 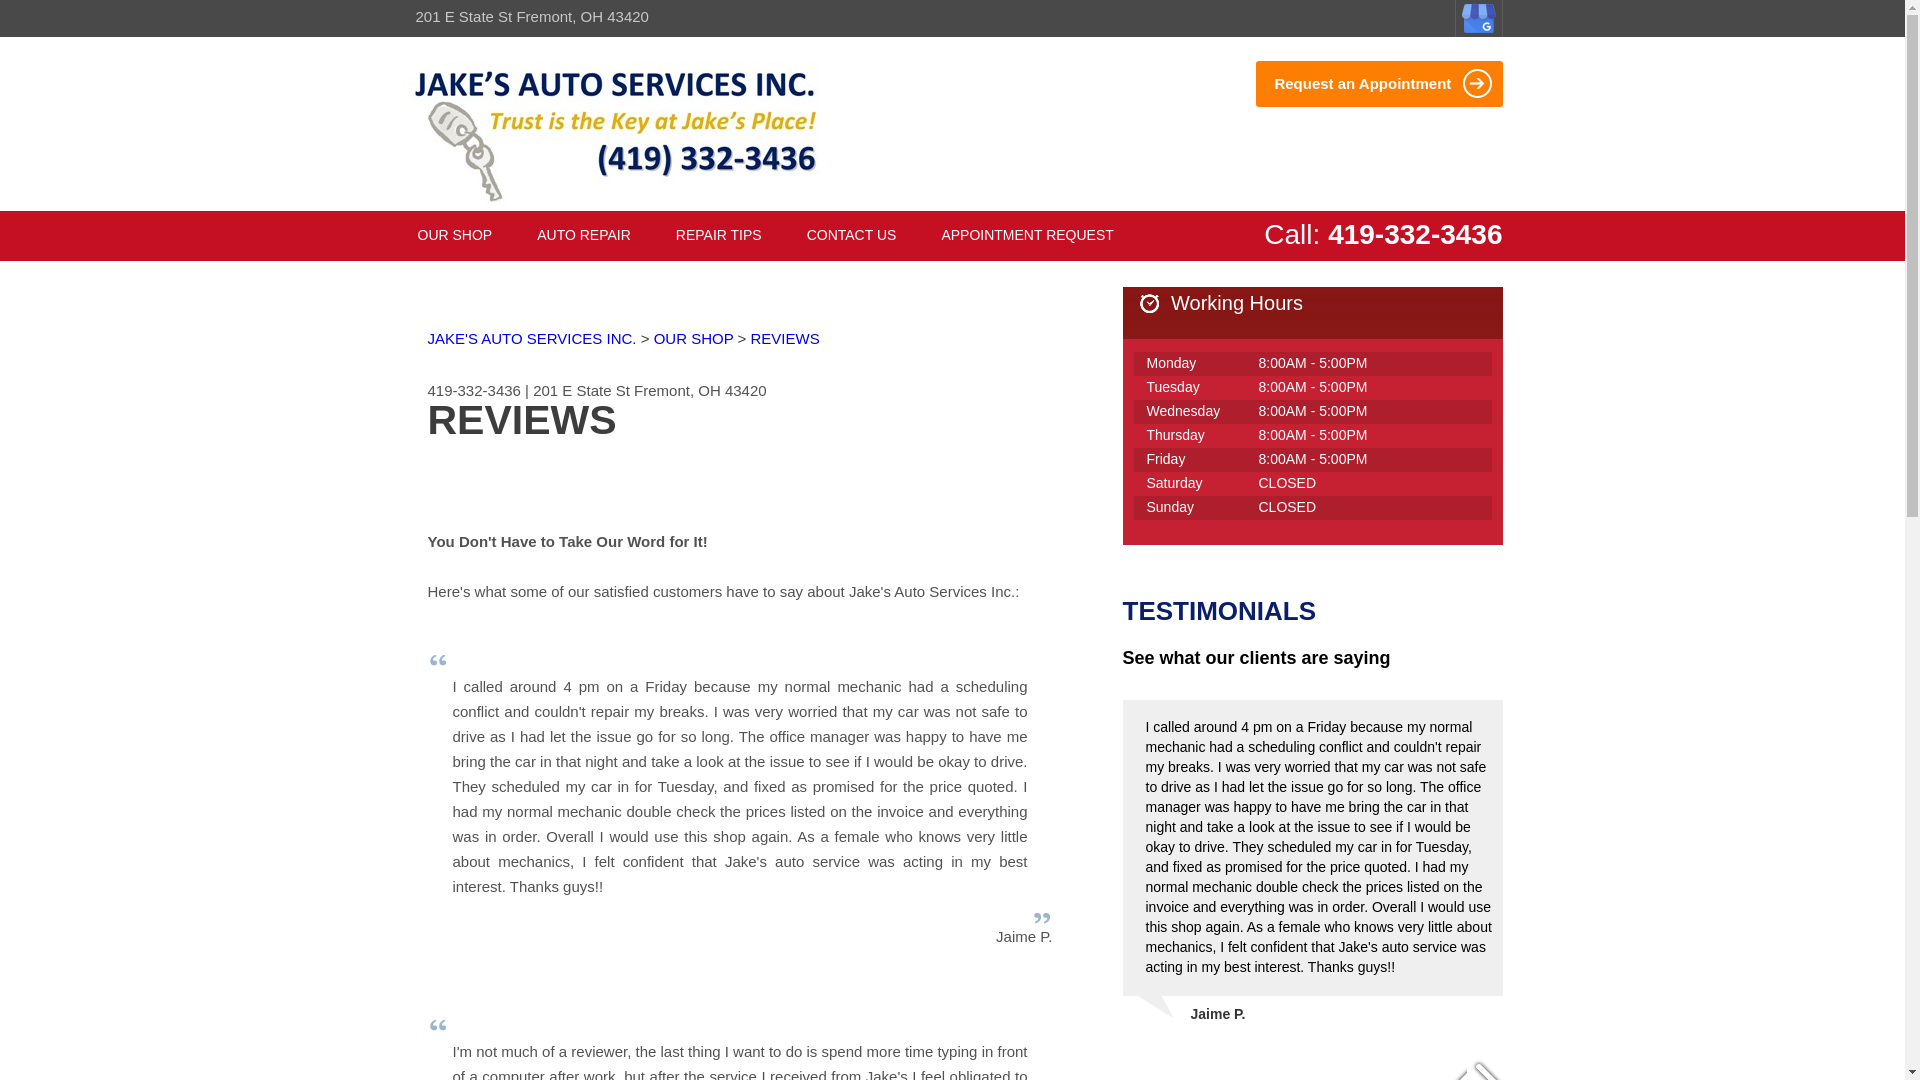 What do you see at coordinates (581, 390) in the screenshot?
I see `201 E State St` at bounding box center [581, 390].